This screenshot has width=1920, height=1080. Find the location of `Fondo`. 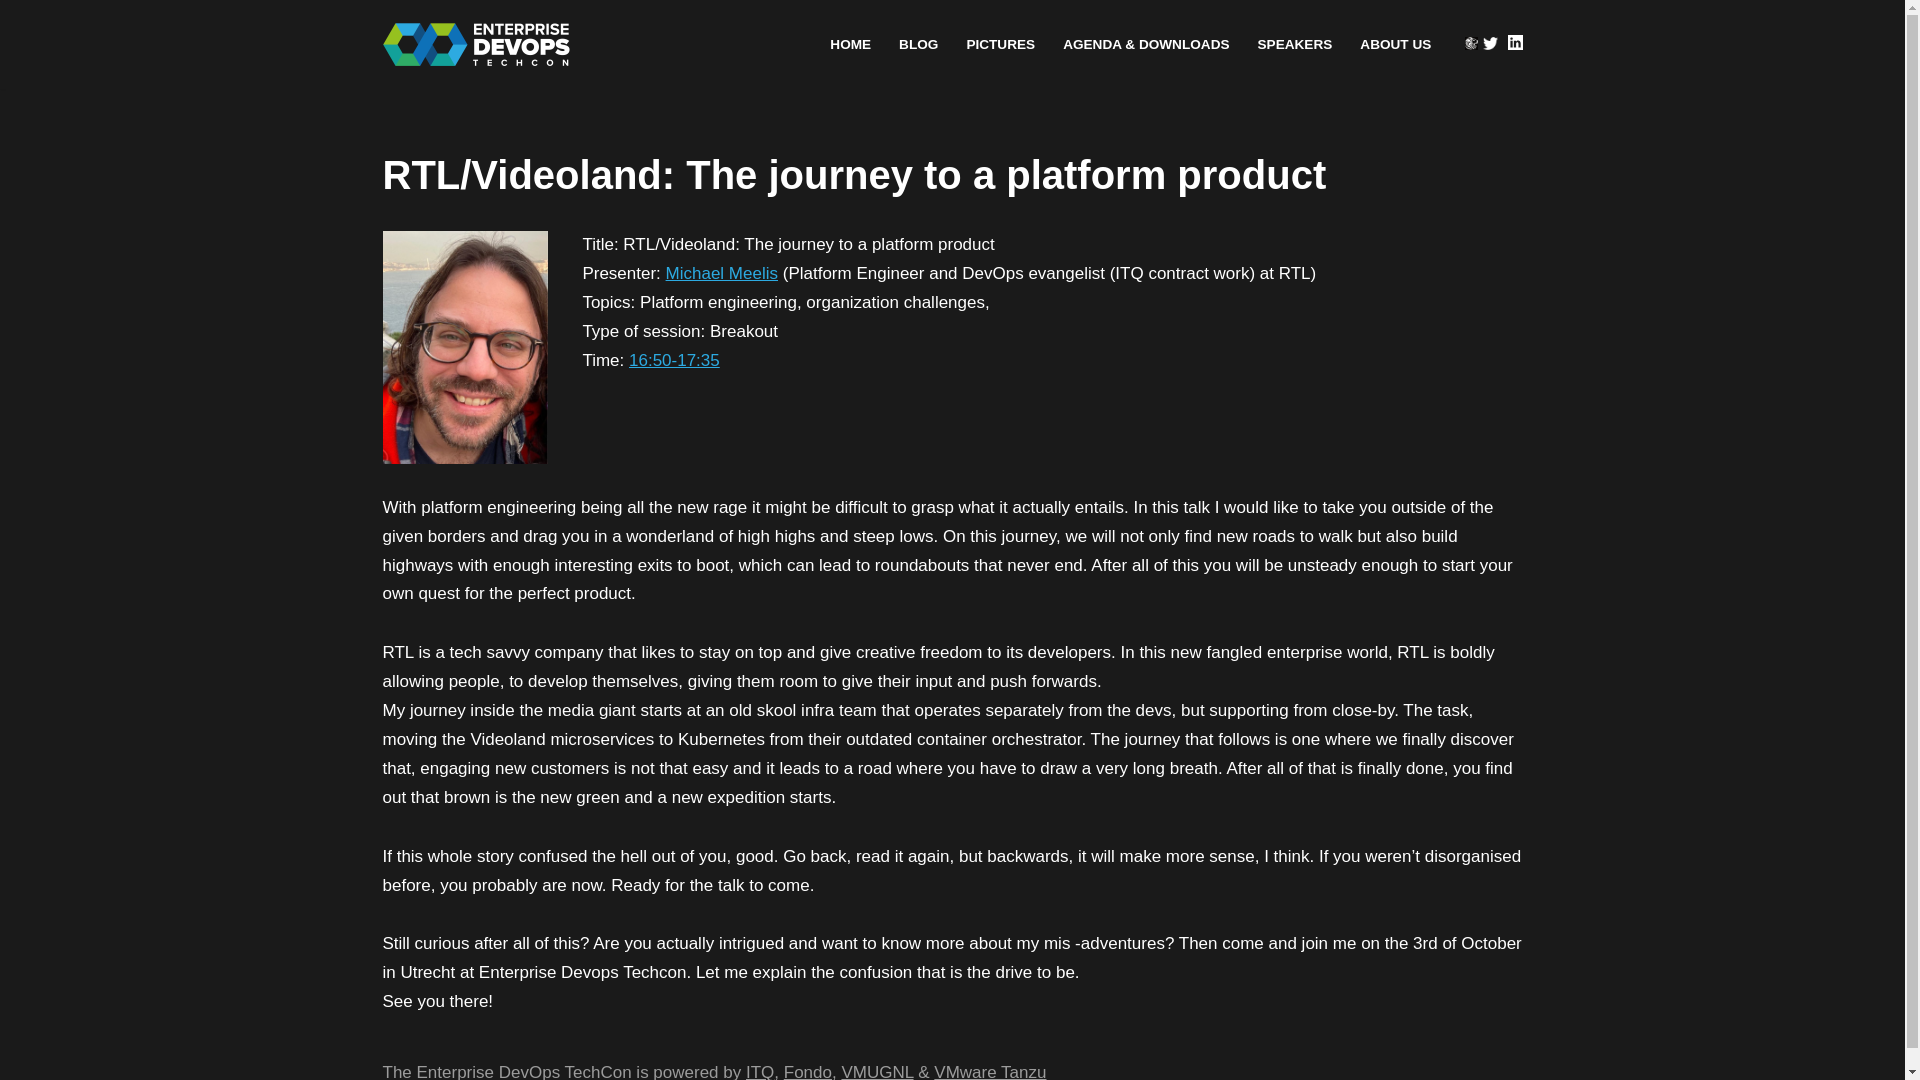

Fondo is located at coordinates (807, 1071).